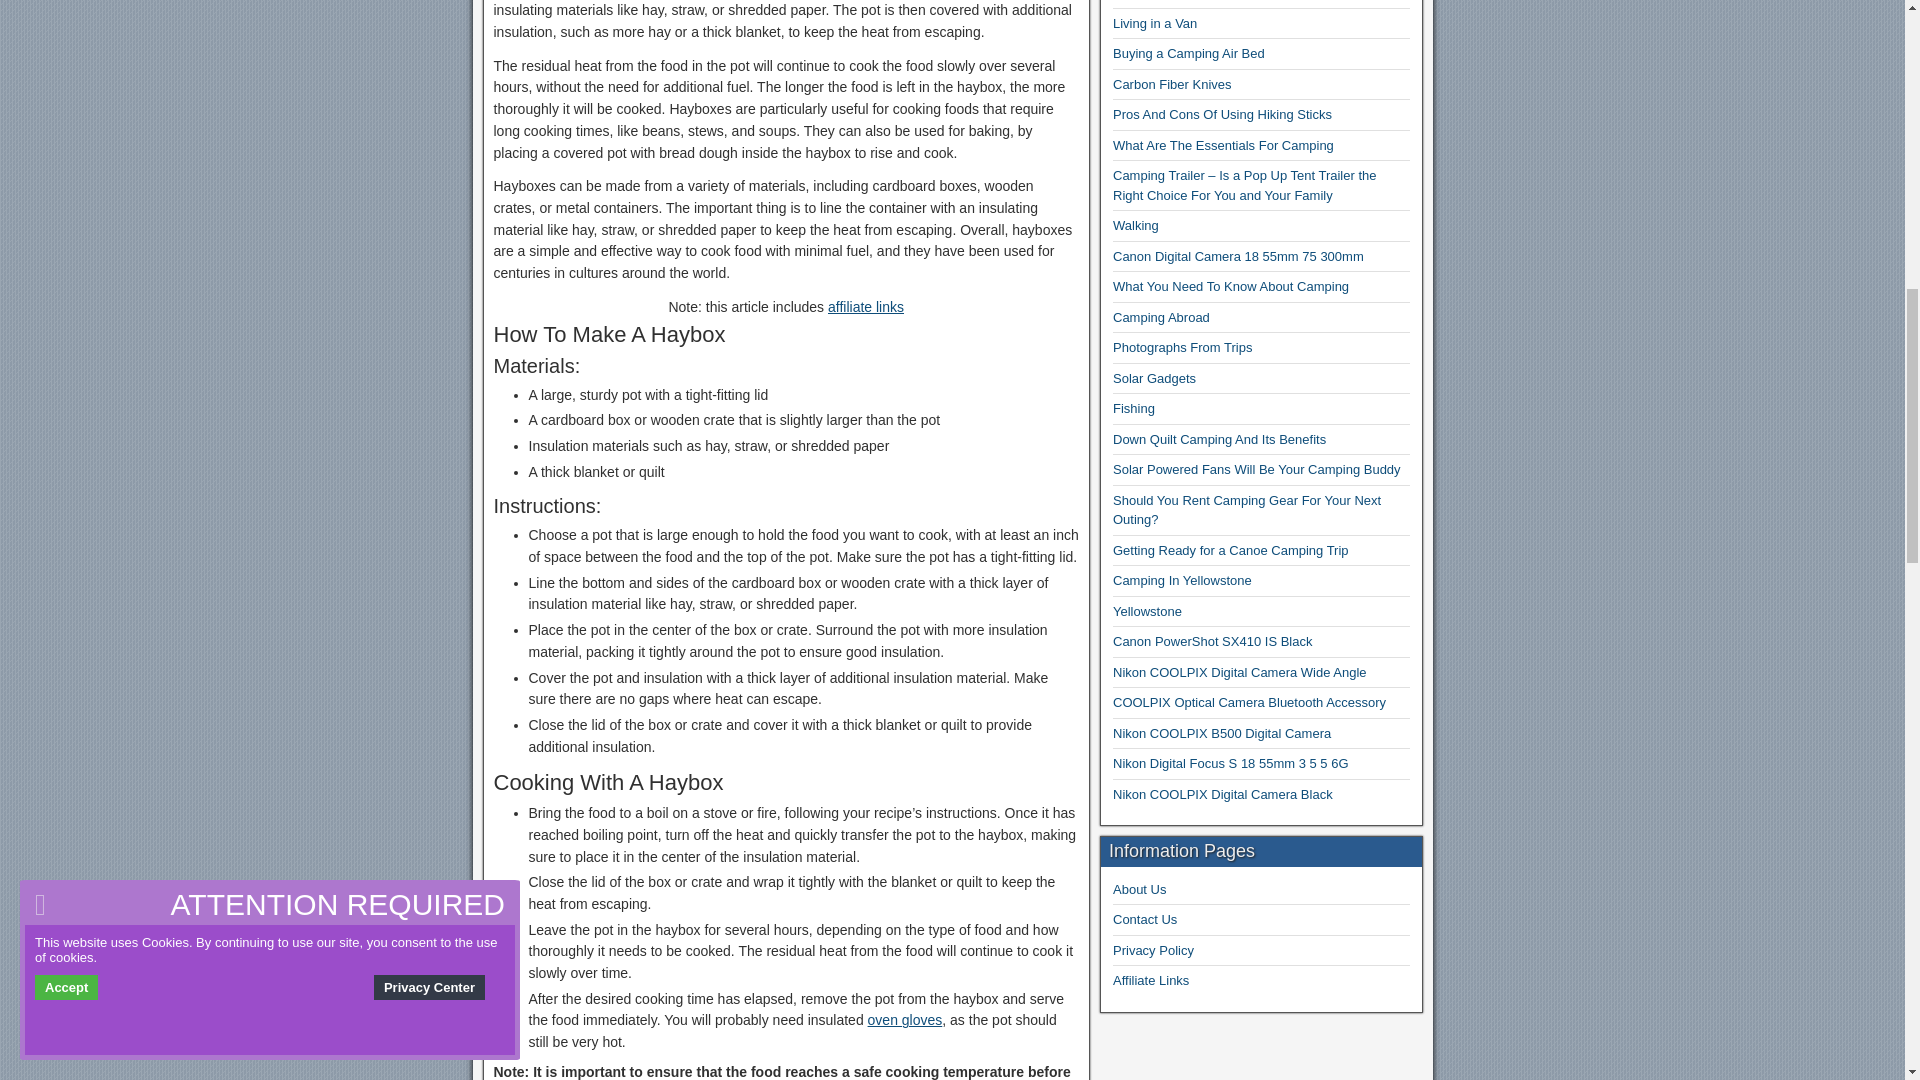 The image size is (1920, 1080). Describe the element at coordinates (1136, 226) in the screenshot. I see `Walking` at that location.